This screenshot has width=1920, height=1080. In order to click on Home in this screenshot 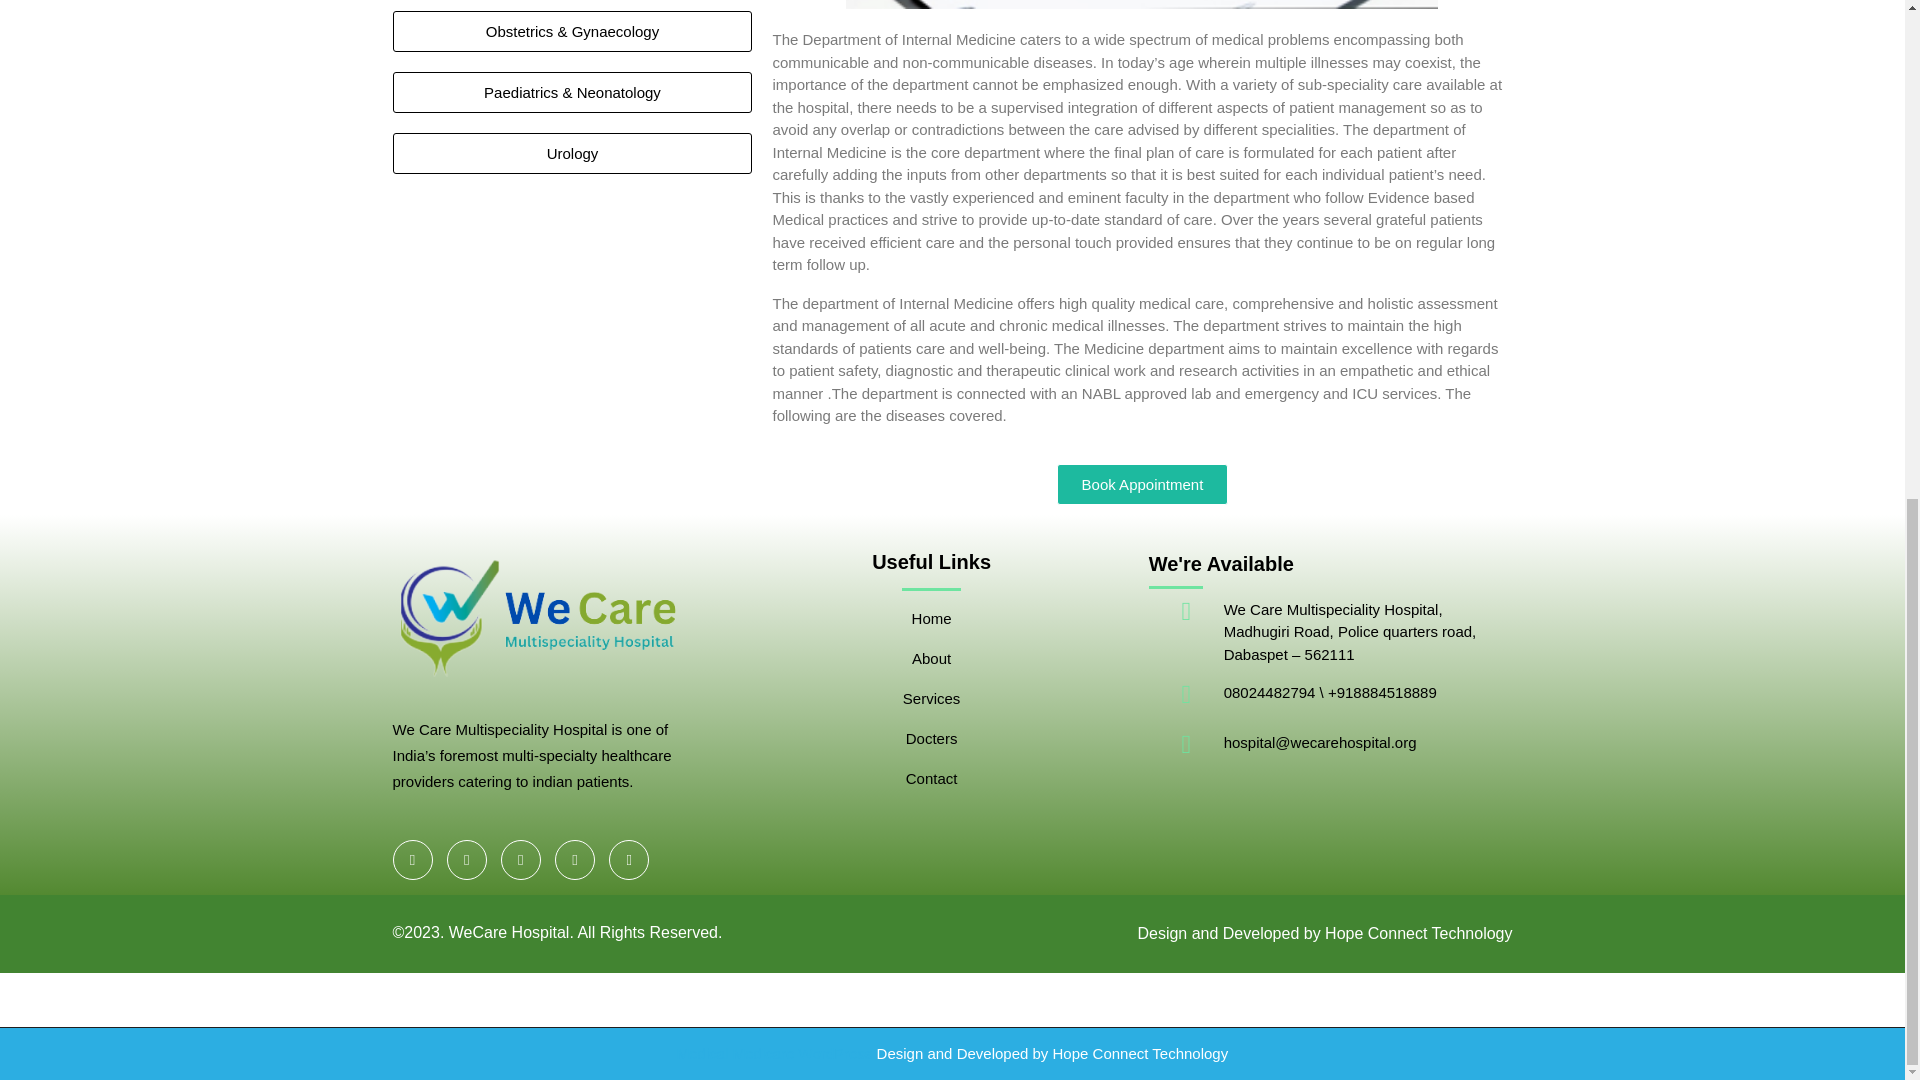, I will do `click(932, 619)`.